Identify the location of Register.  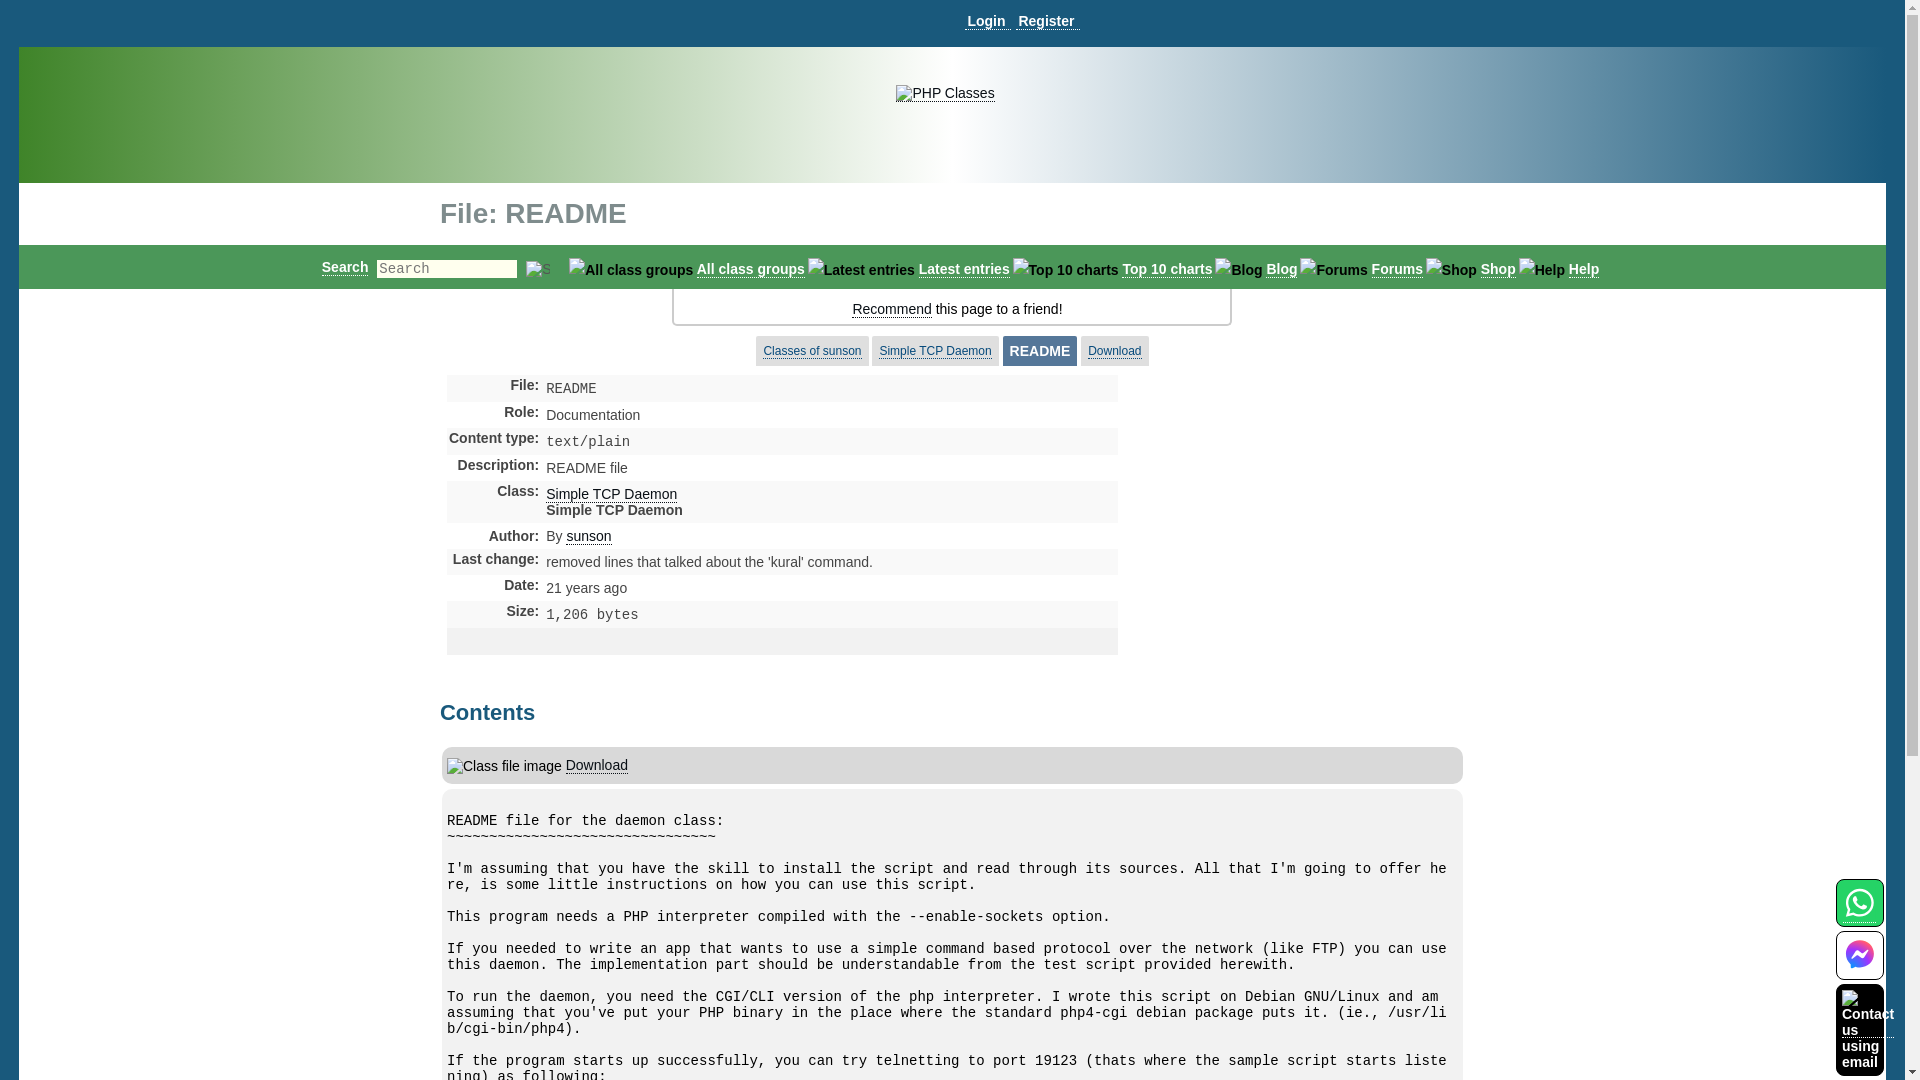
(1047, 21).